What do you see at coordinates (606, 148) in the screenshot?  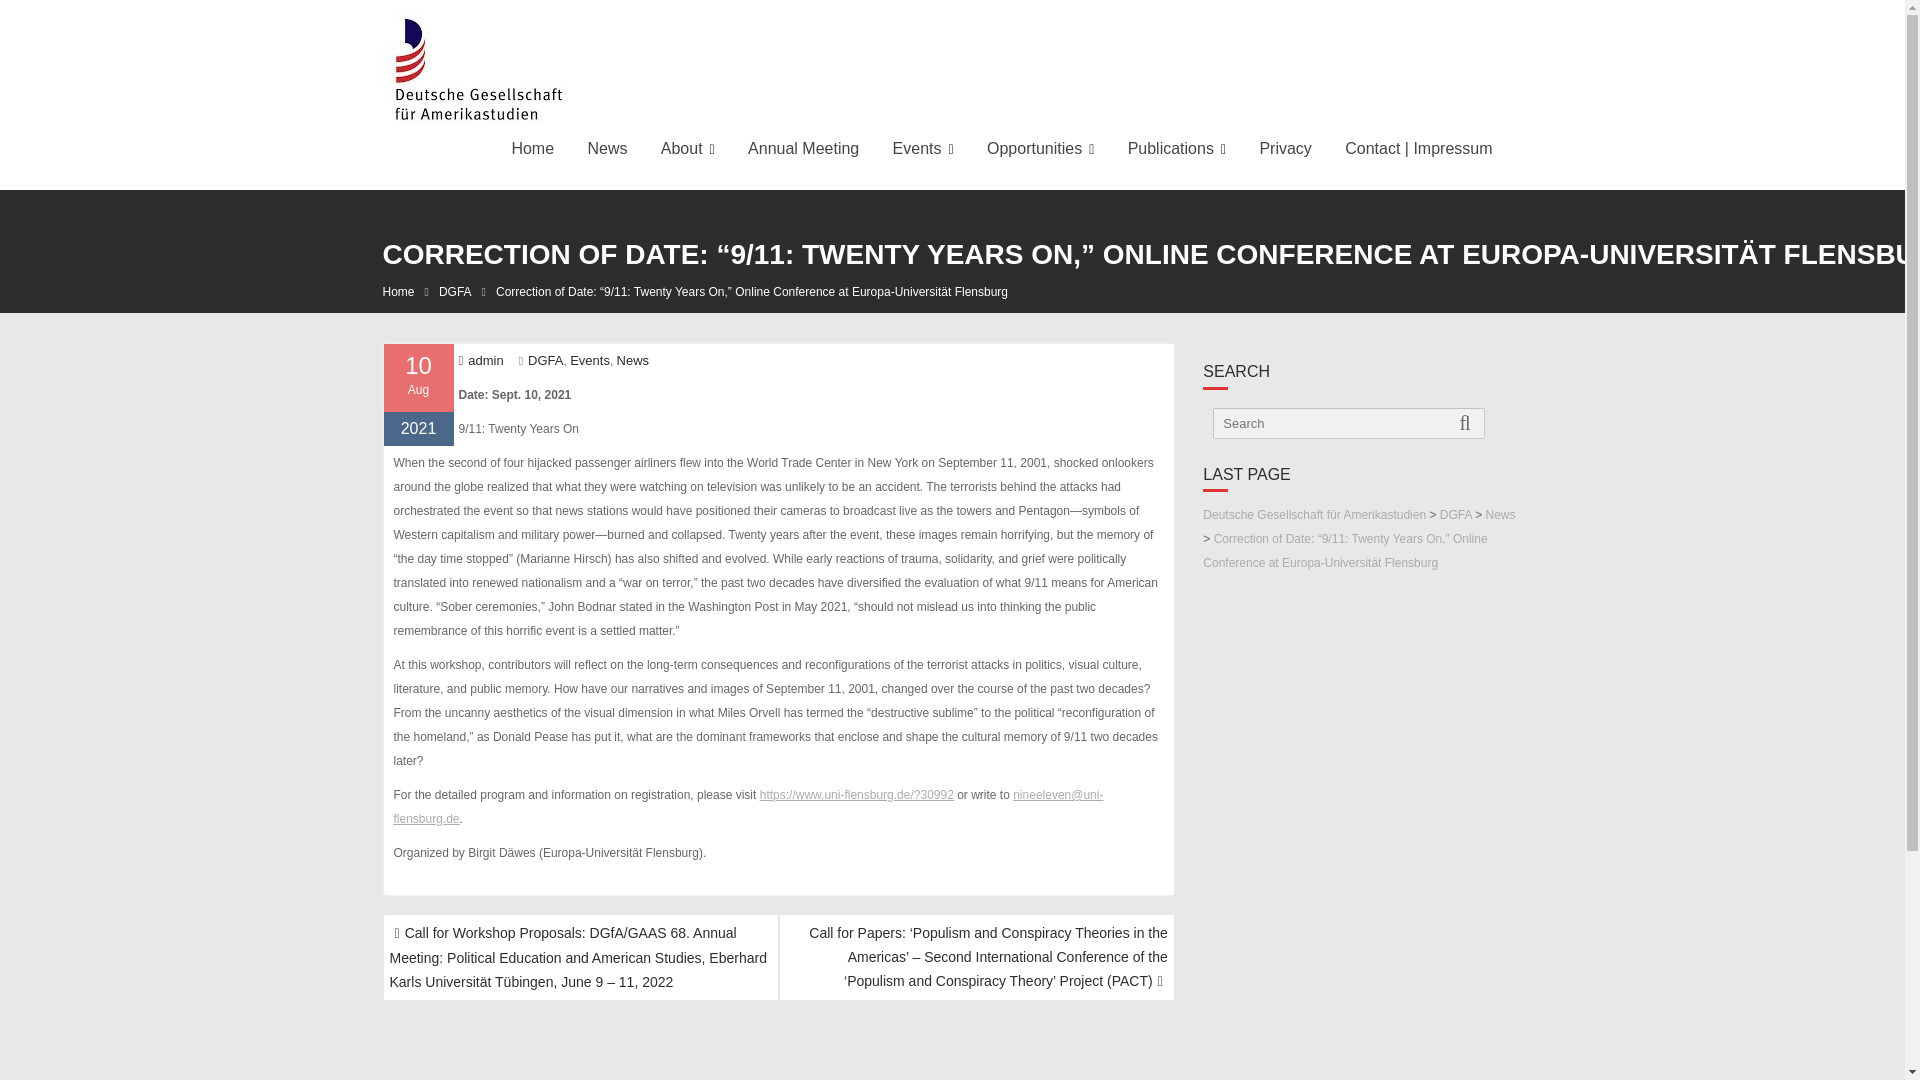 I see `News` at bounding box center [606, 148].